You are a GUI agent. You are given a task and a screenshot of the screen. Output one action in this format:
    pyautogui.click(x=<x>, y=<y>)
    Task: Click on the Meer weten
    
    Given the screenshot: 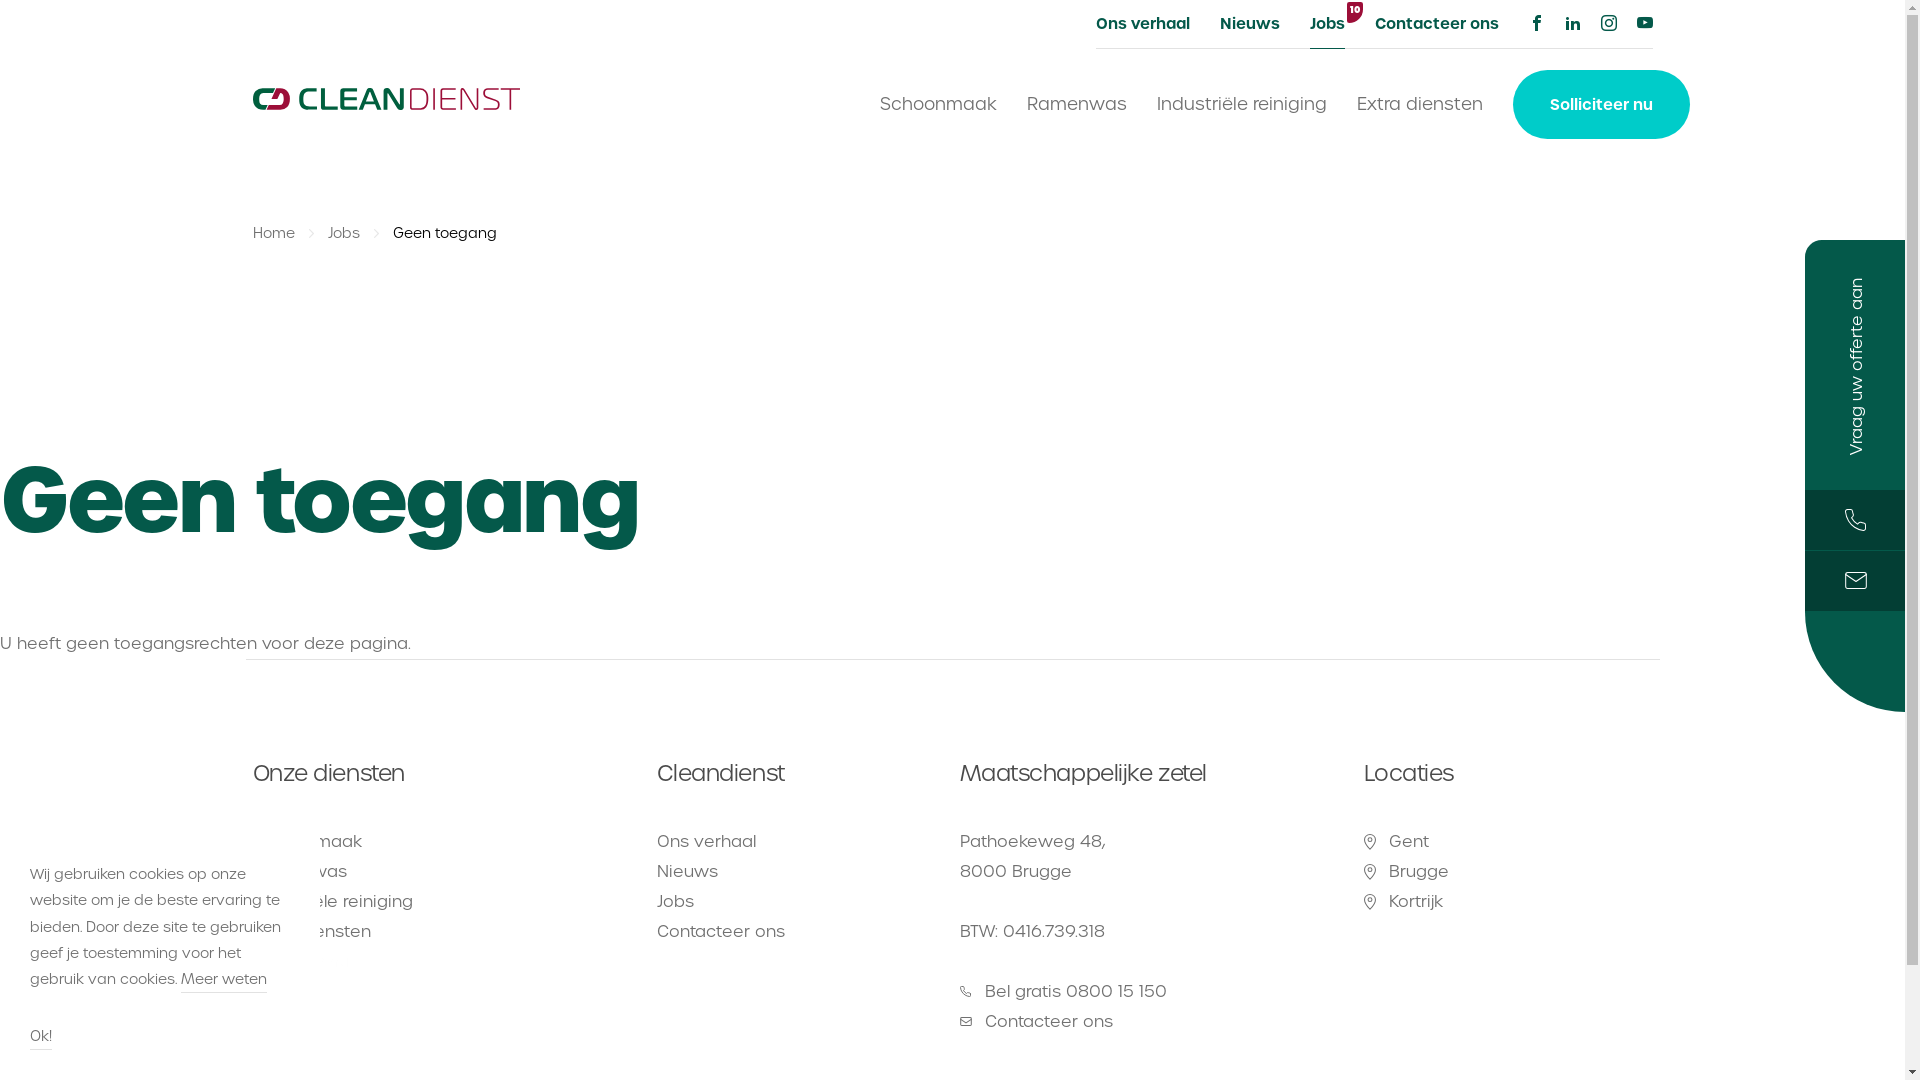 What is the action you would take?
    pyautogui.click(x=224, y=982)
    